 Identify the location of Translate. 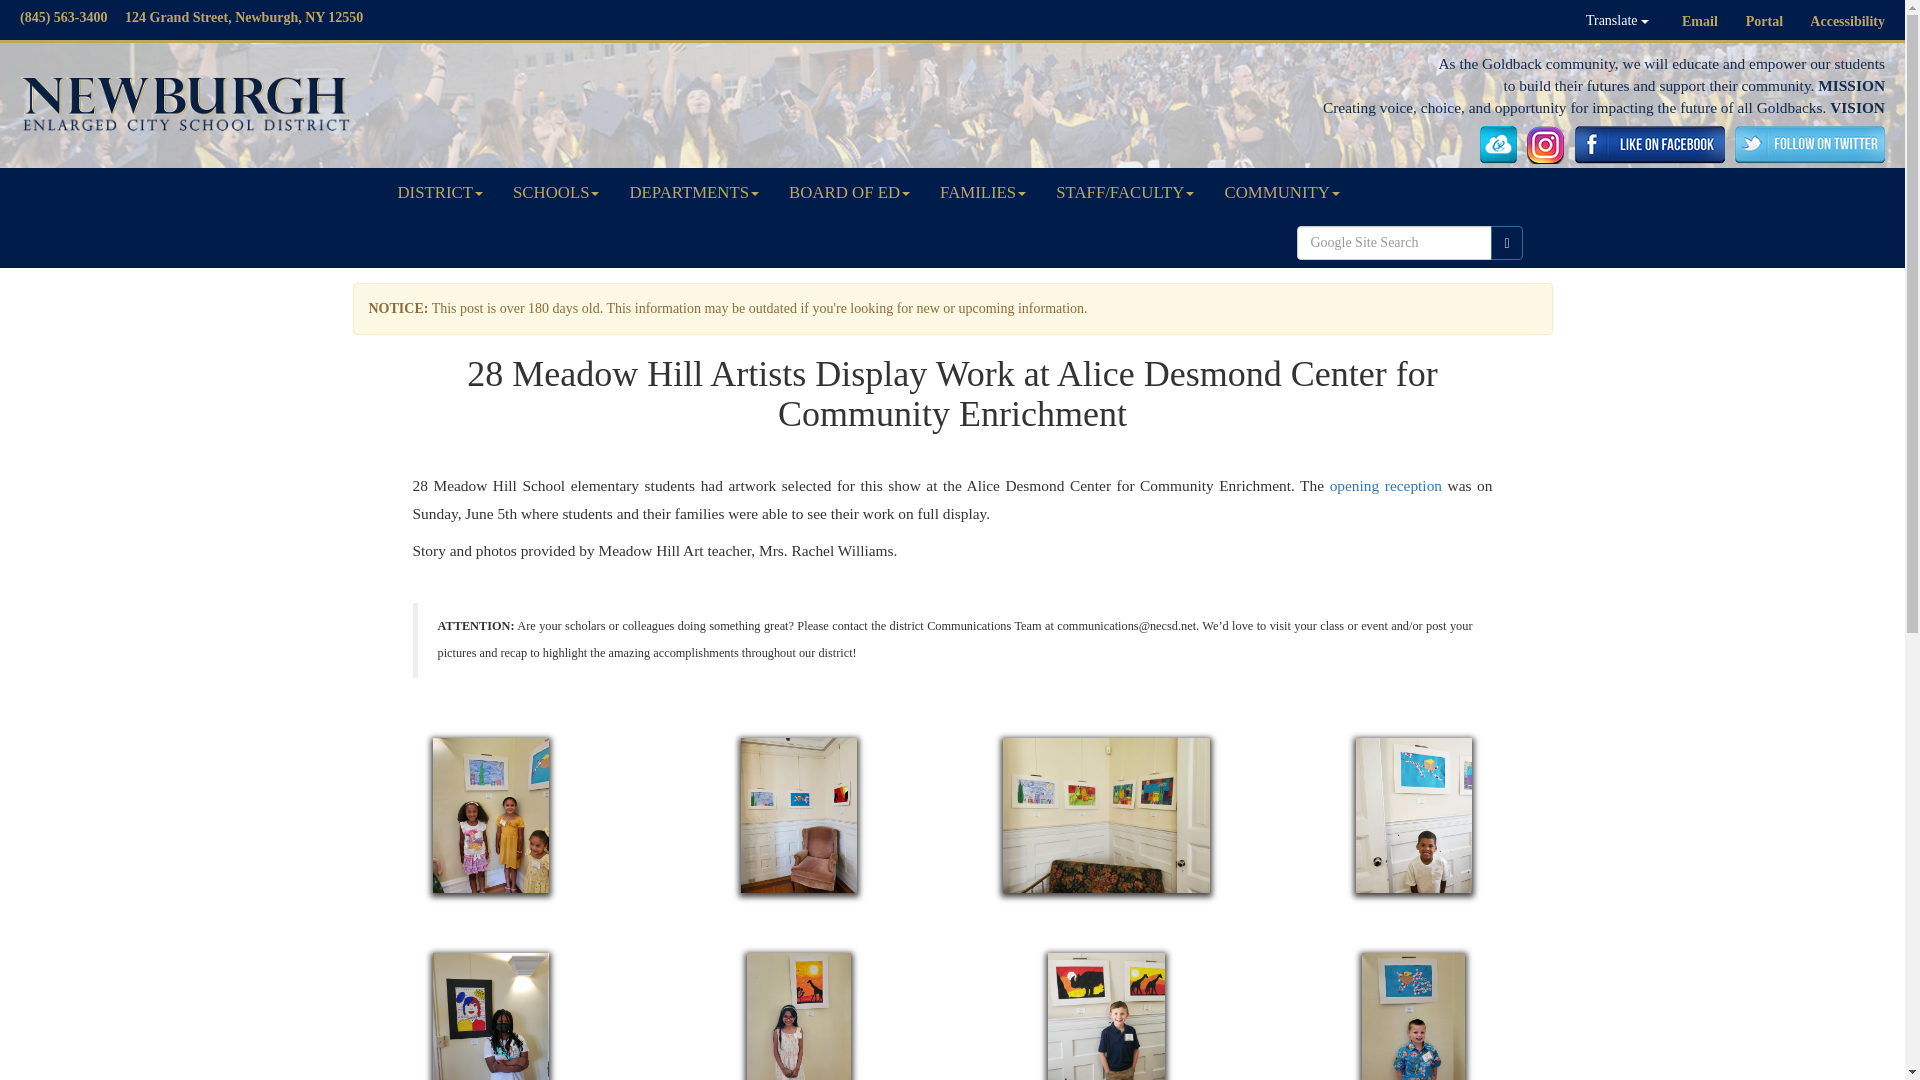
(1617, 20).